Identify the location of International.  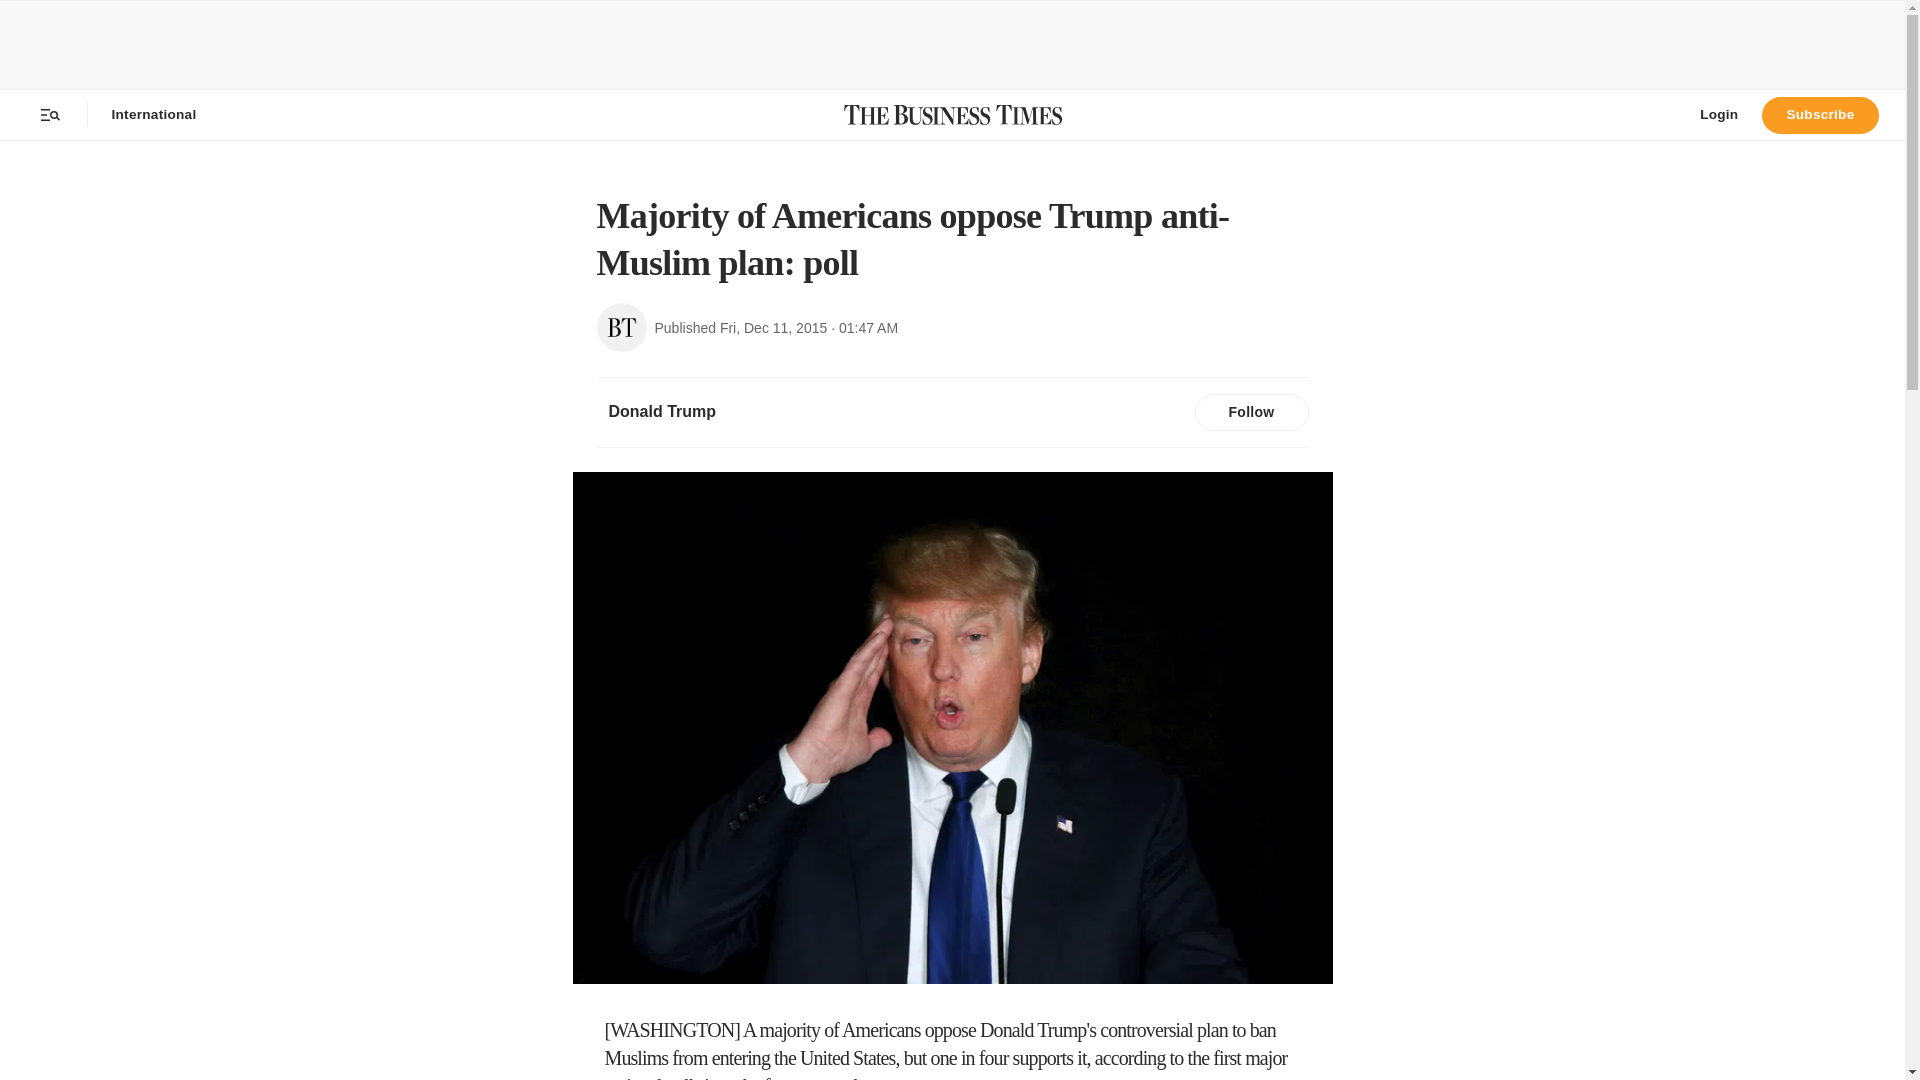
(154, 114).